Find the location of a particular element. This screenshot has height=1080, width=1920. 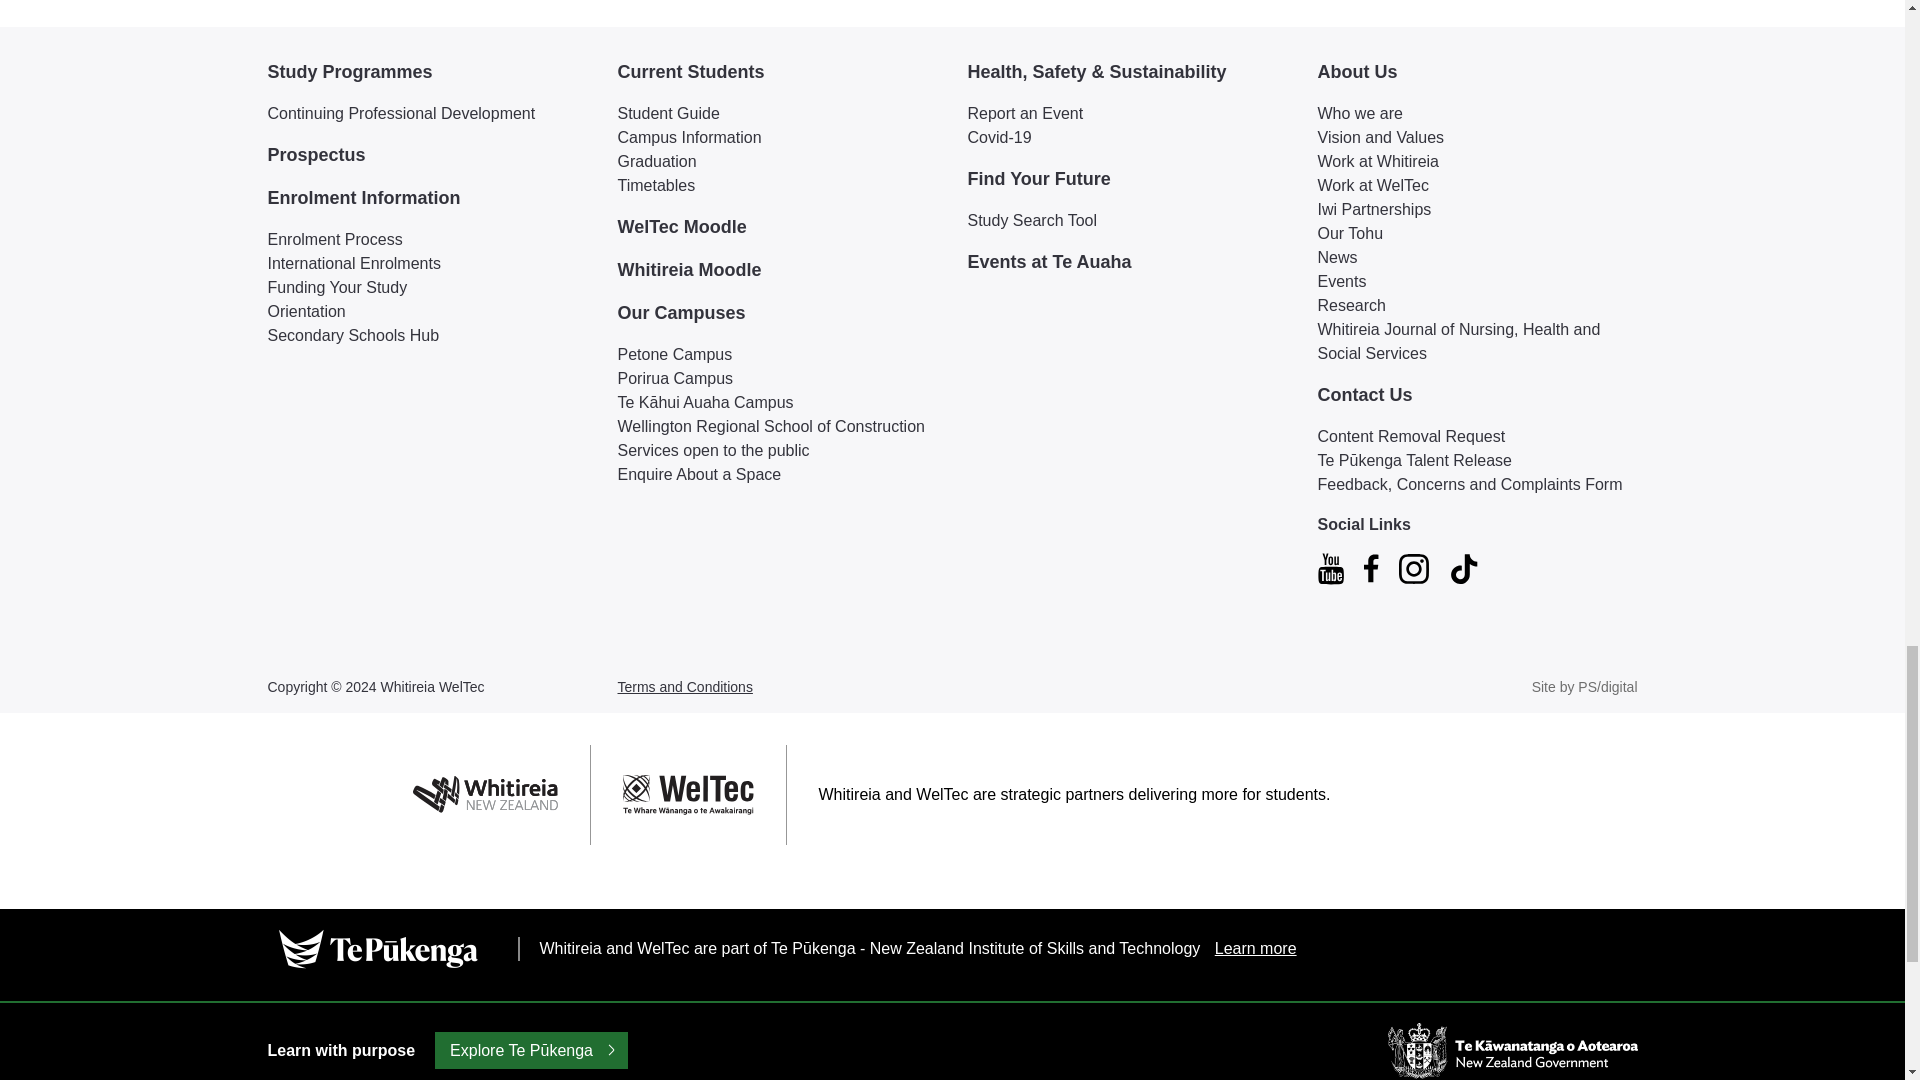

Prospectus is located at coordinates (428, 154).